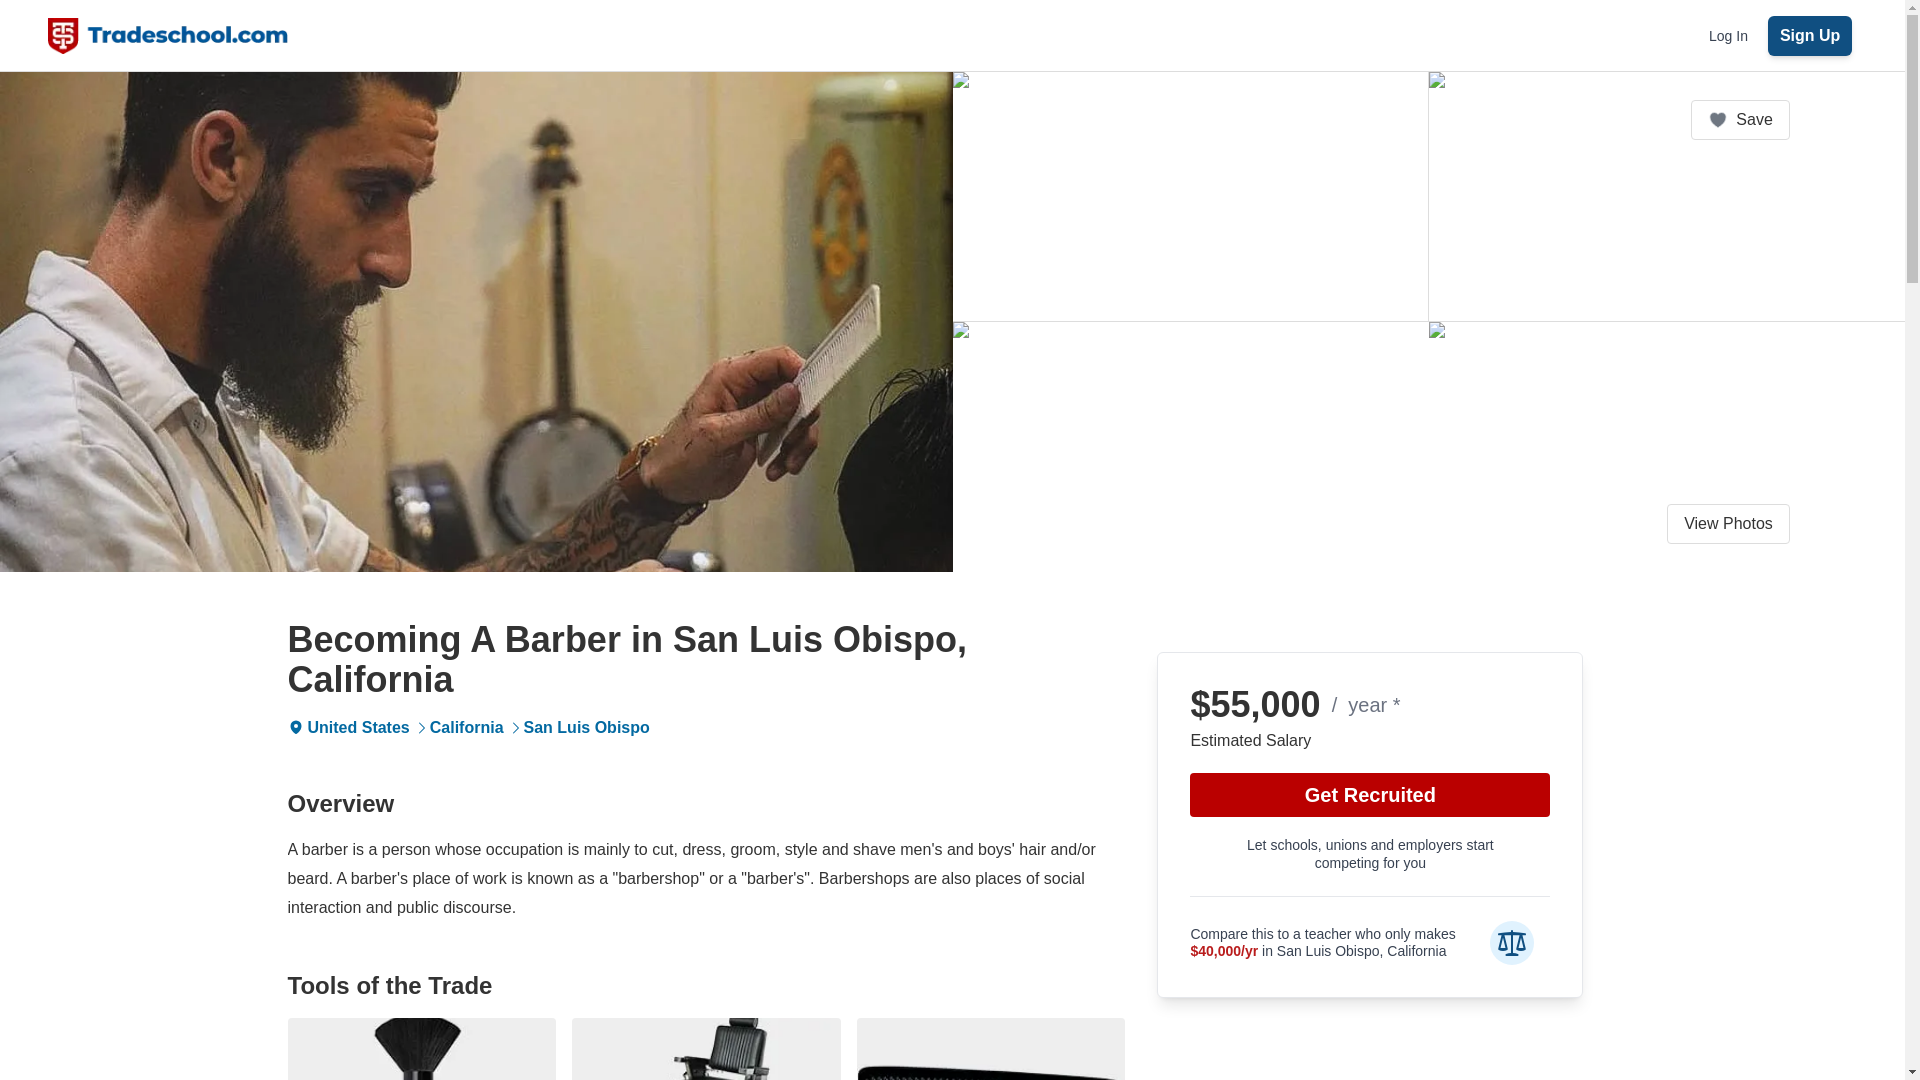 The image size is (1920, 1080). What do you see at coordinates (1728, 524) in the screenshot?
I see `View Photos` at bounding box center [1728, 524].